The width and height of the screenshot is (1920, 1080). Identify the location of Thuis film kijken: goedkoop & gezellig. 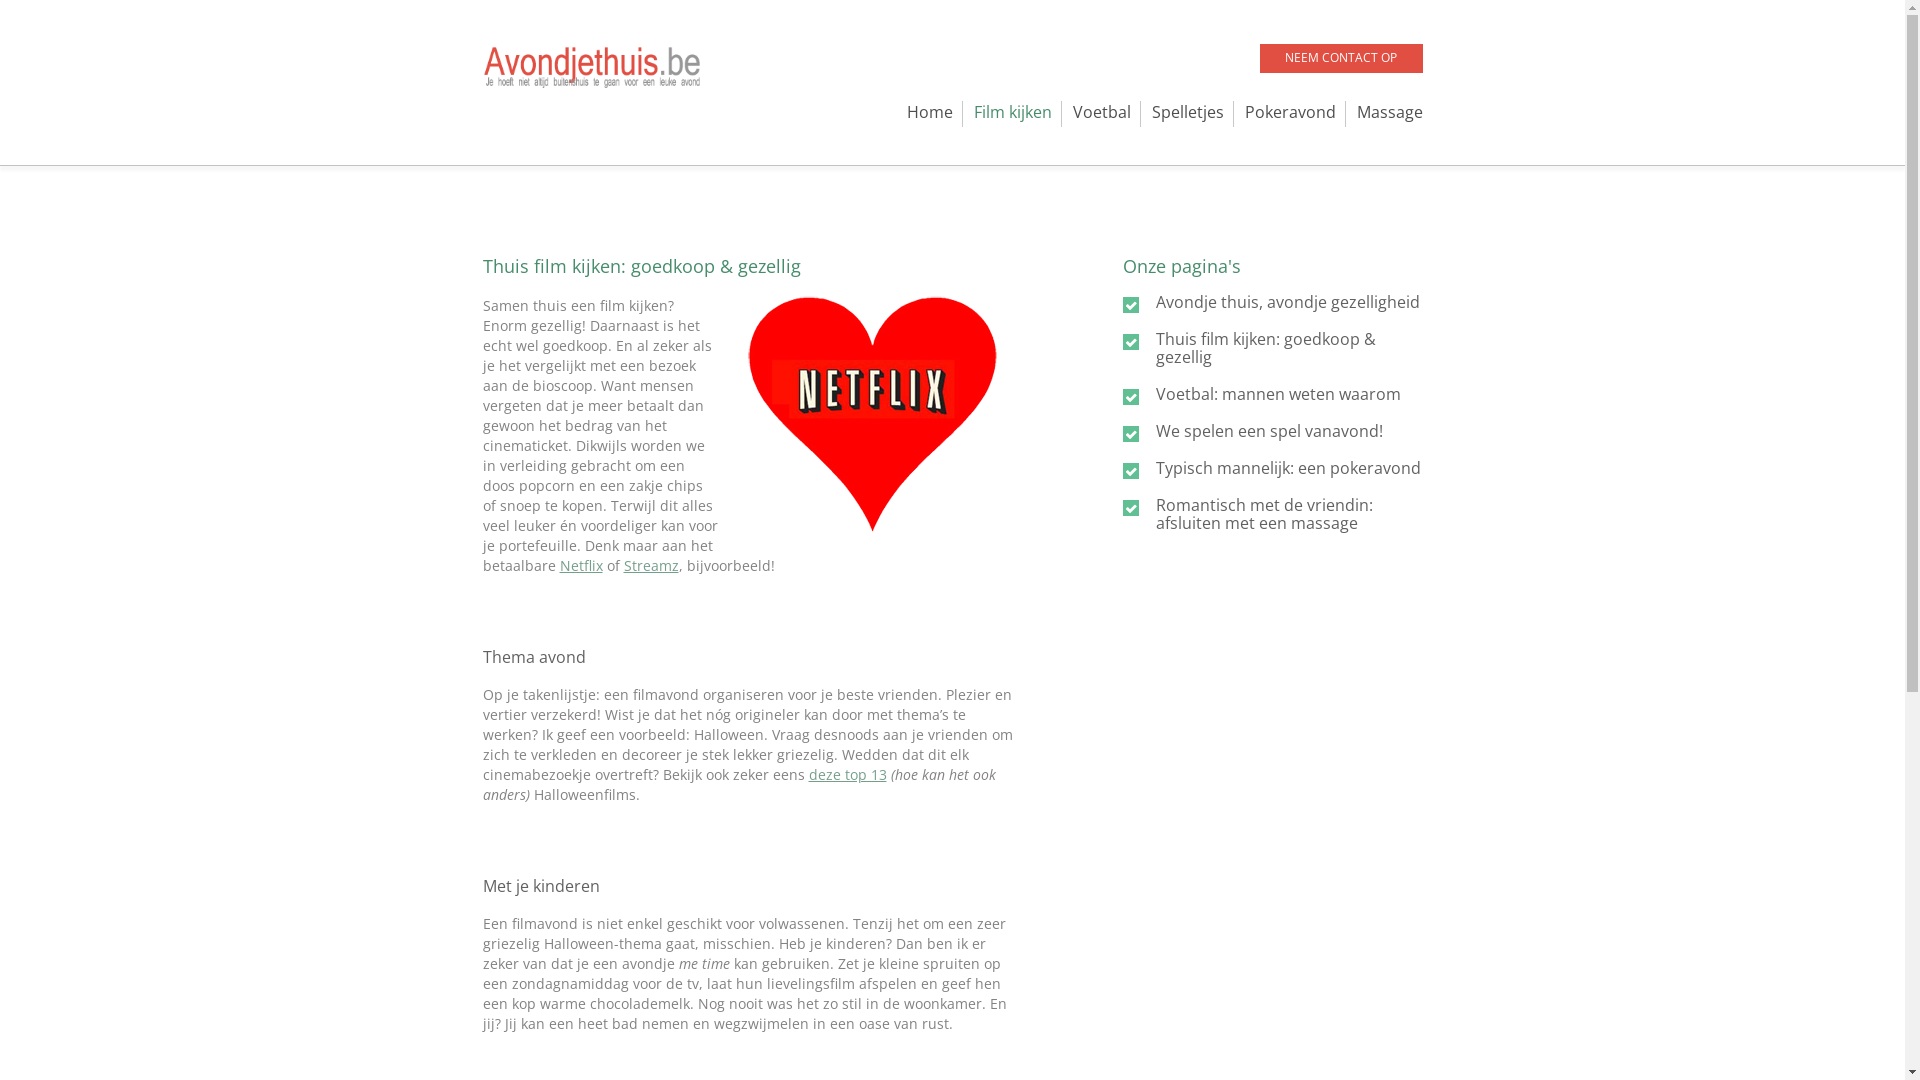
(1266, 348).